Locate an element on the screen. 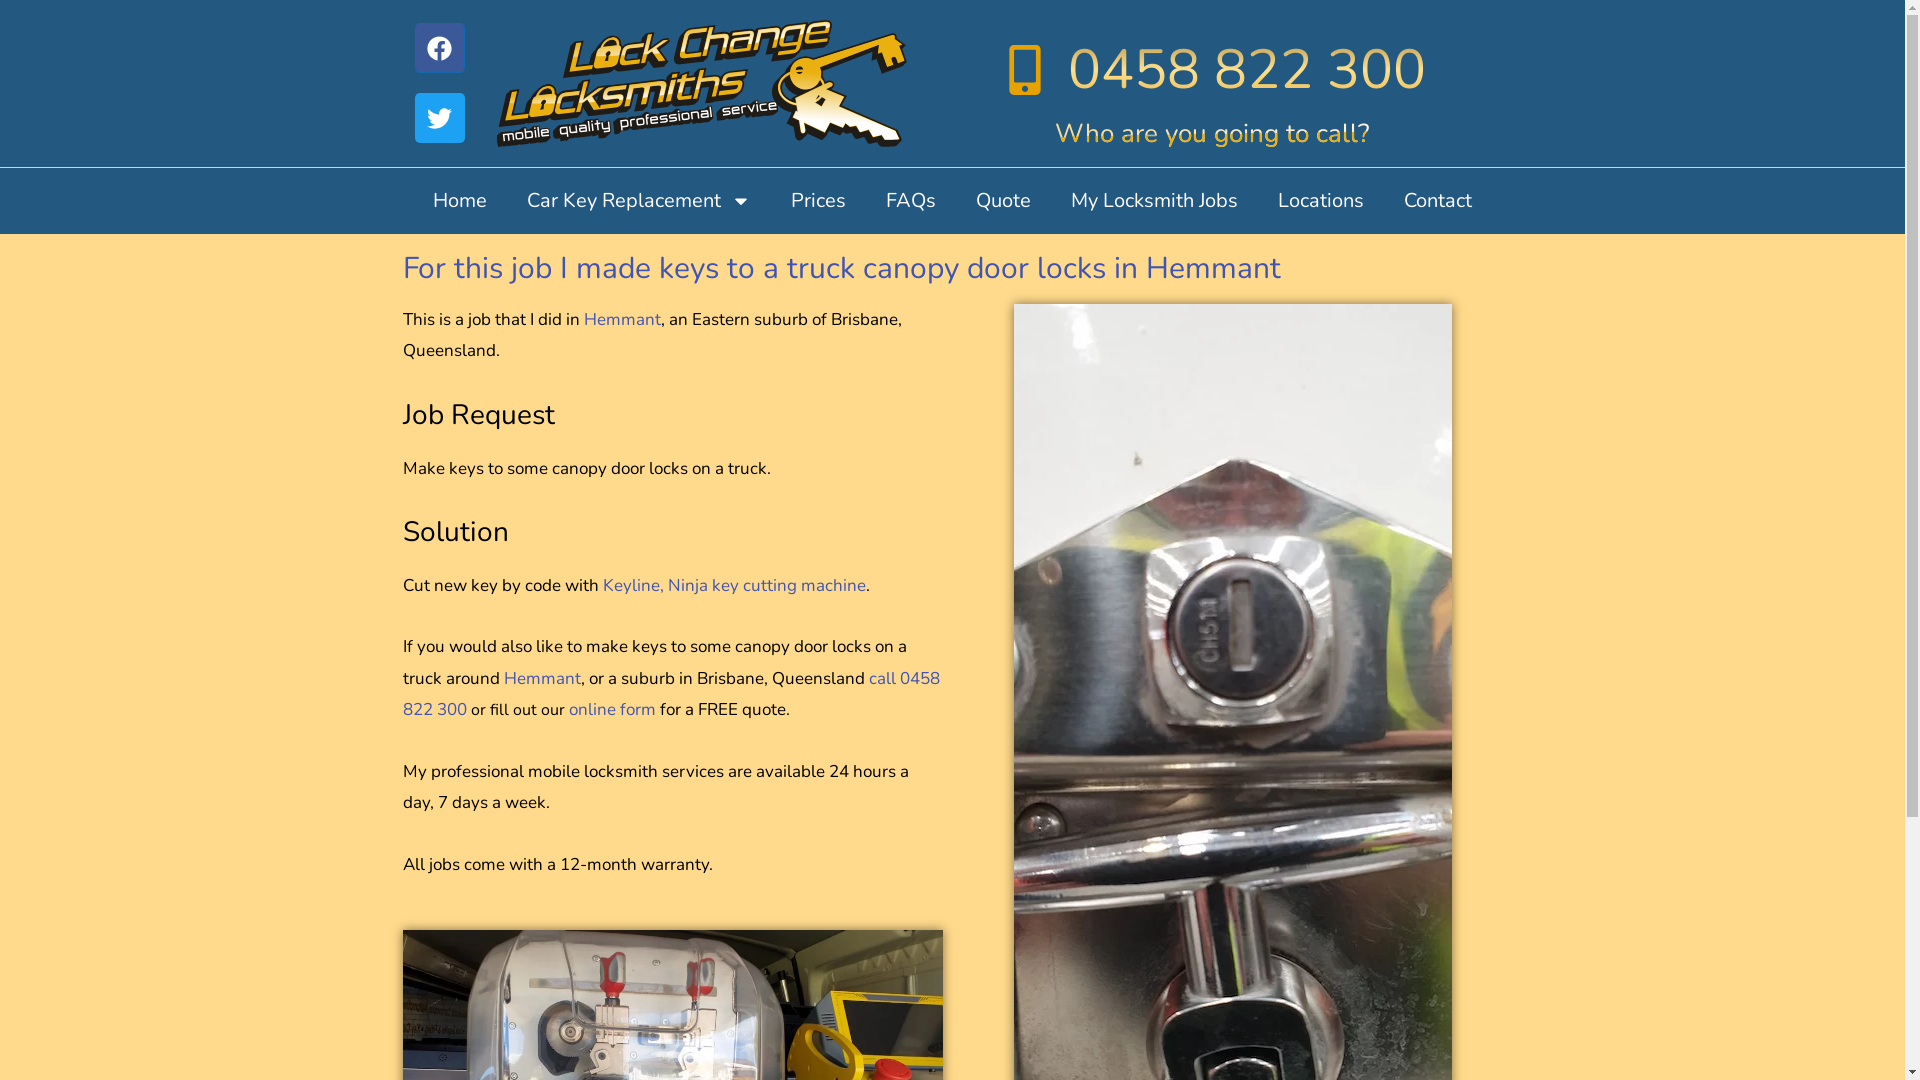 This screenshot has width=1920, height=1080. Keyline, Ninja key cutting machine is located at coordinates (734, 586).